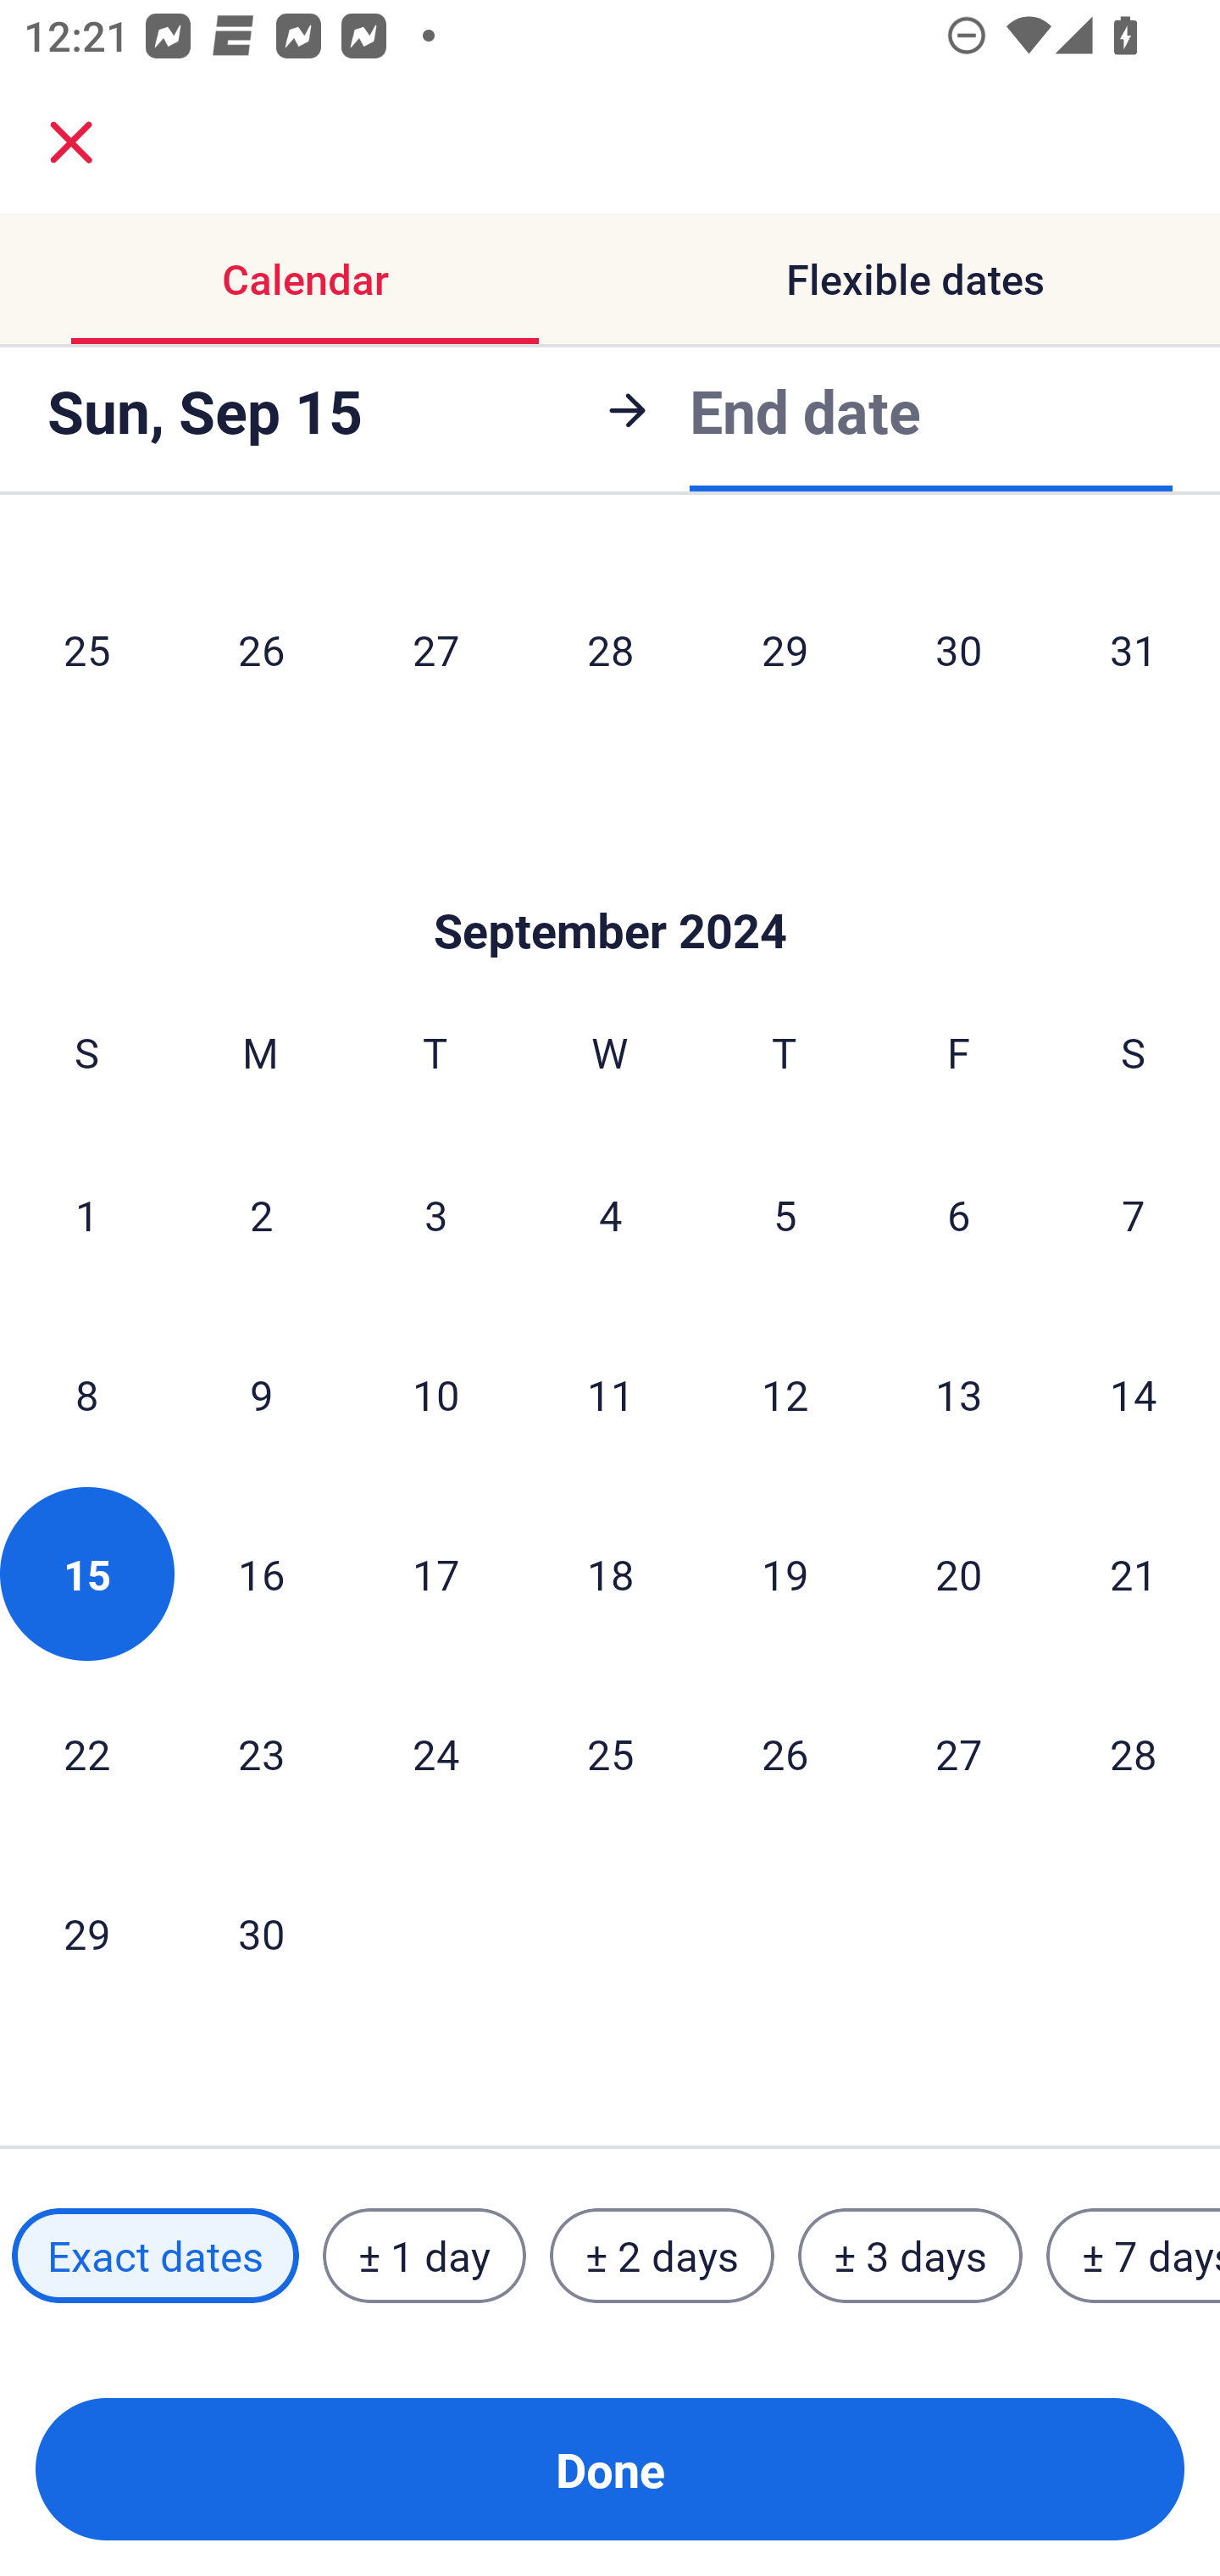 The width and height of the screenshot is (1220, 2576). What do you see at coordinates (261, 1214) in the screenshot?
I see `2 Monday, September 2, 2024` at bounding box center [261, 1214].